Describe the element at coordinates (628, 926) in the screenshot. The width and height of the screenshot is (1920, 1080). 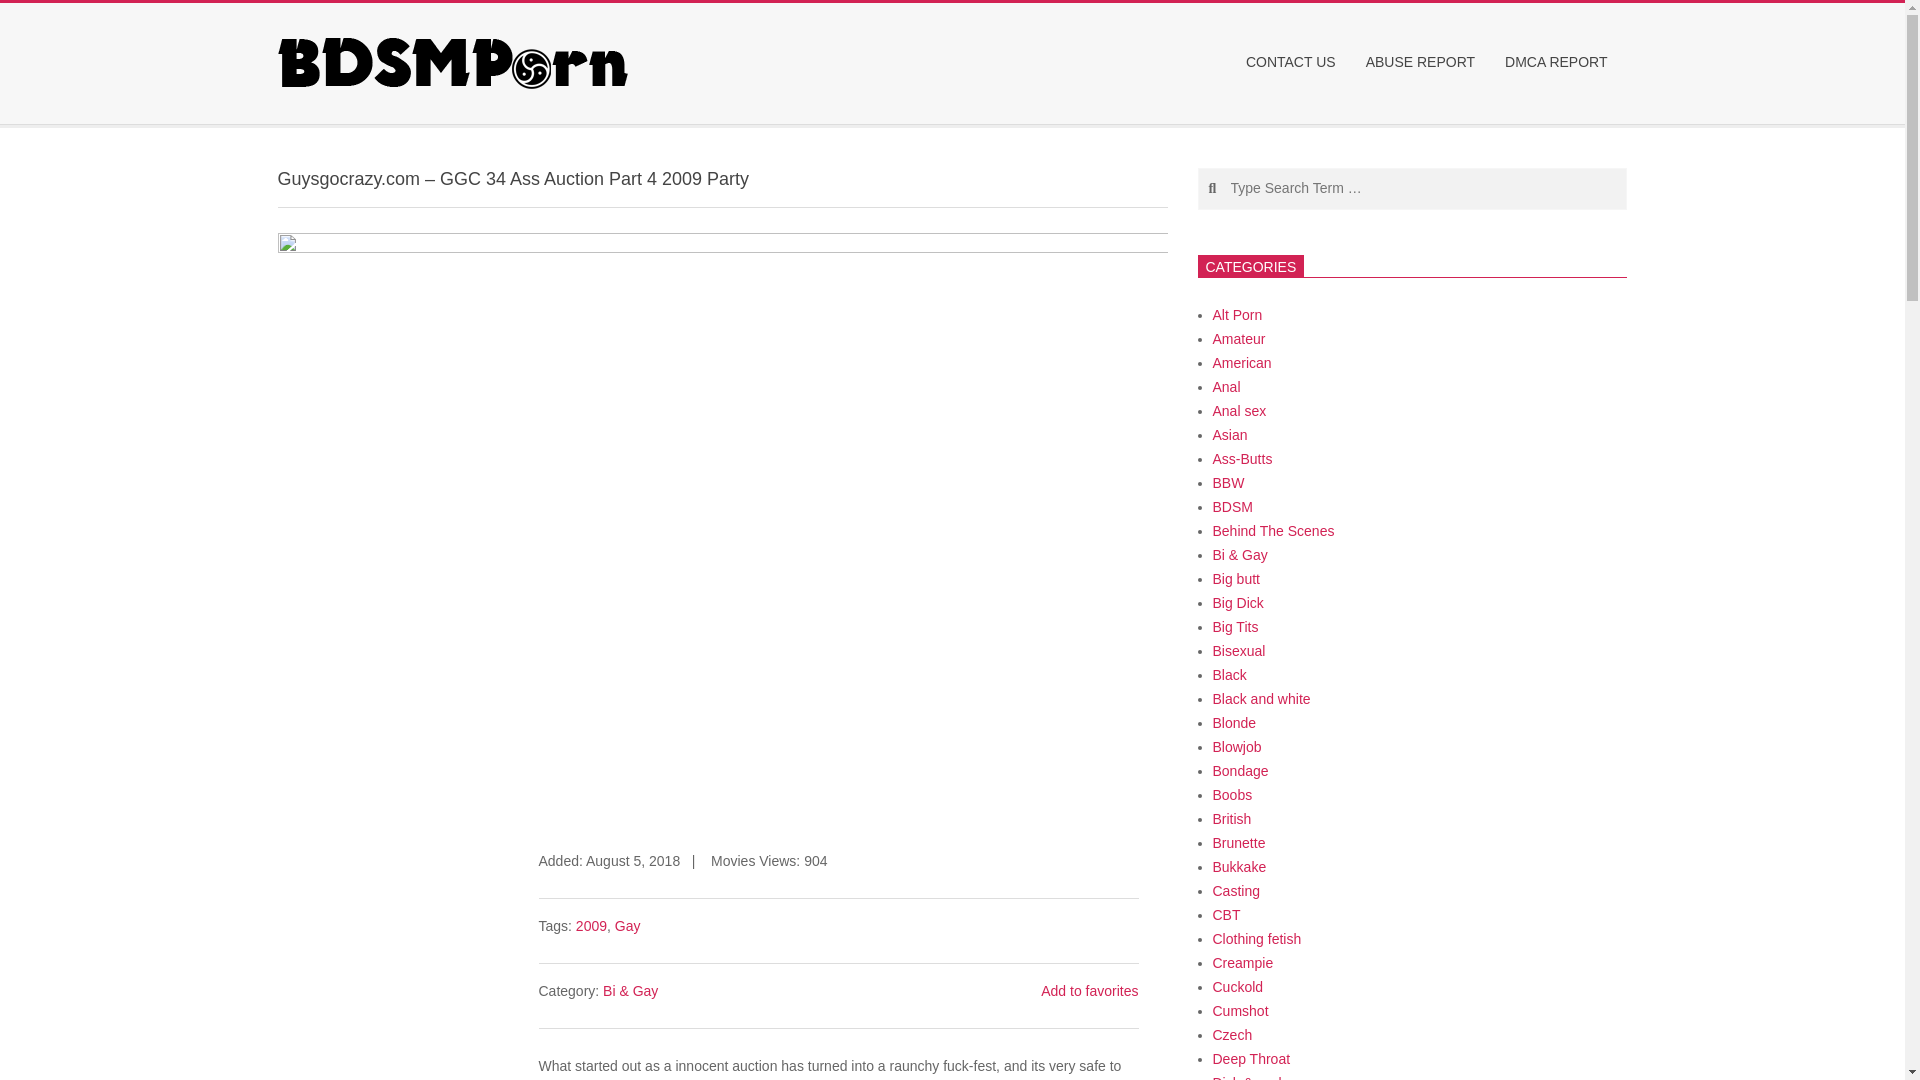
I see `Gay` at that location.